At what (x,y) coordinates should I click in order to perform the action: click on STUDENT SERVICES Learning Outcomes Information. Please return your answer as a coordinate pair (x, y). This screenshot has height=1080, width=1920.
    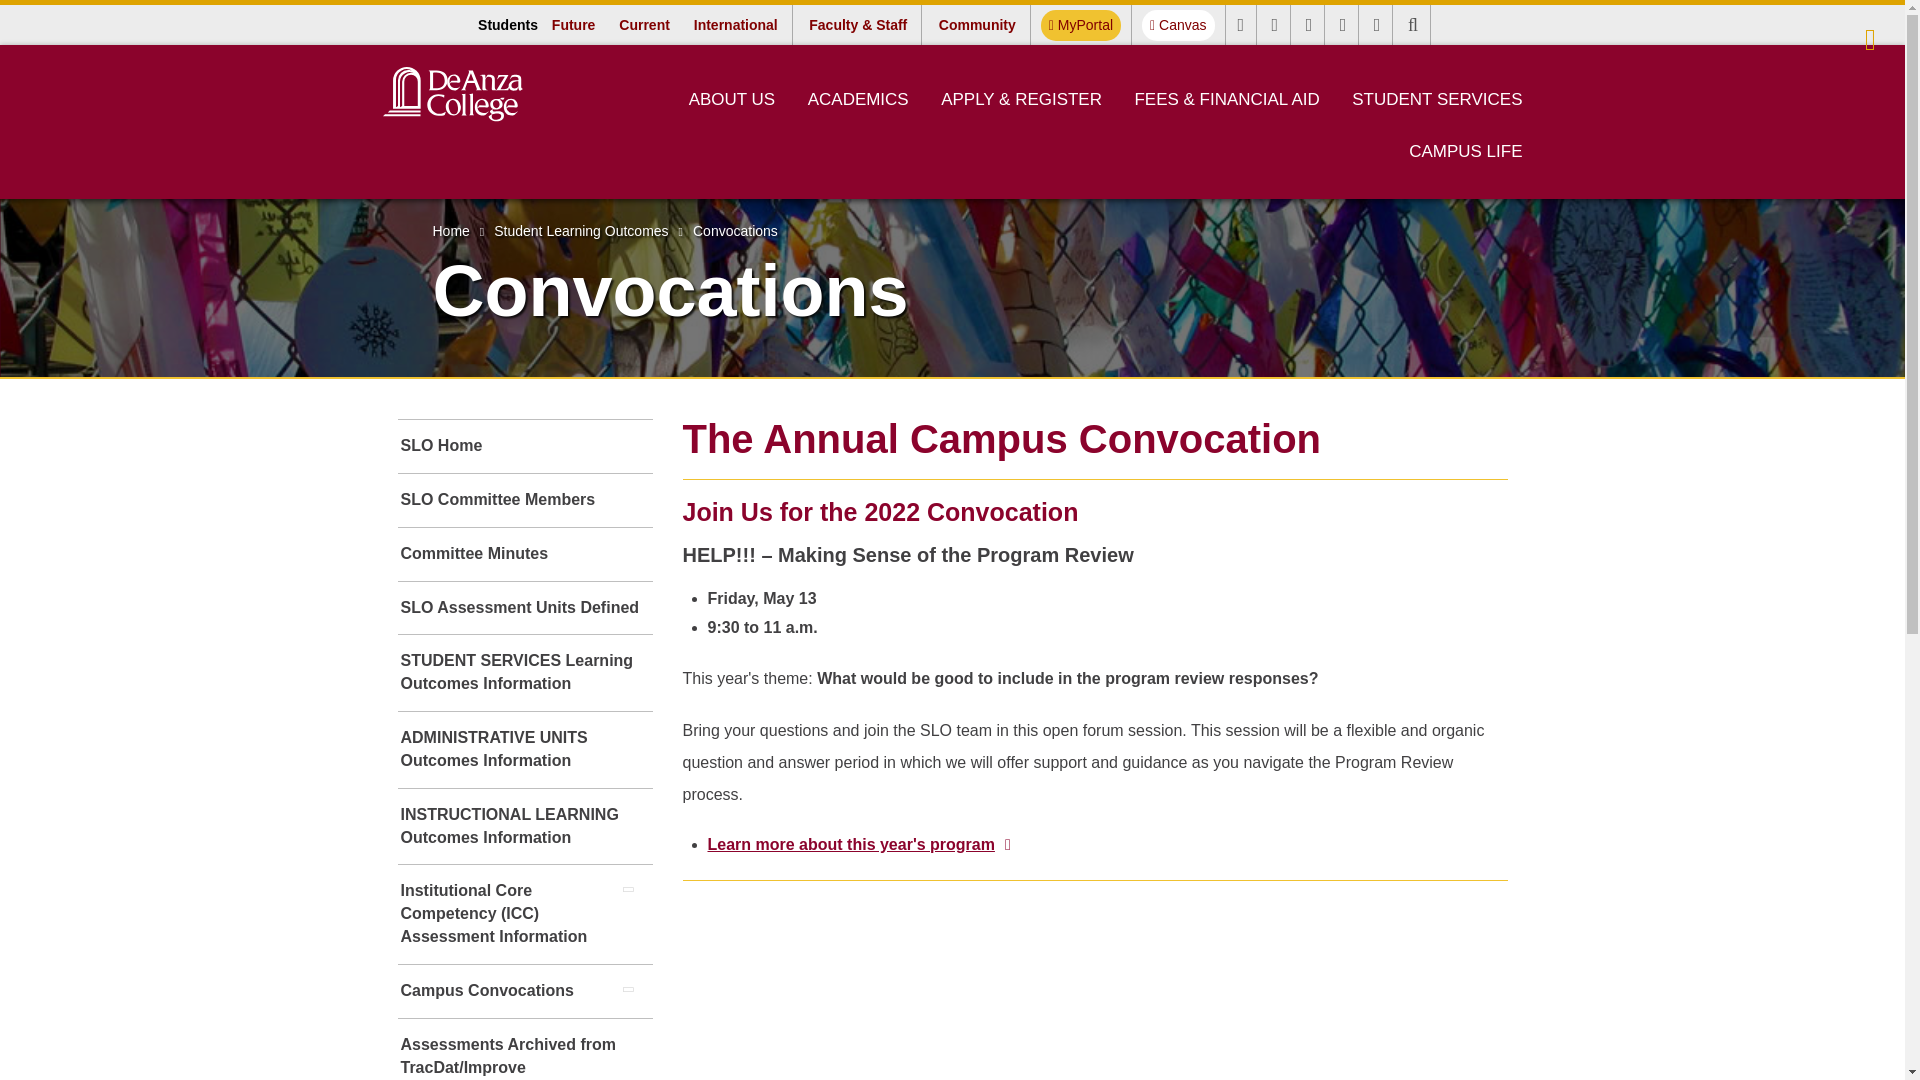
    Looking at the image, I should click on (524, 672).